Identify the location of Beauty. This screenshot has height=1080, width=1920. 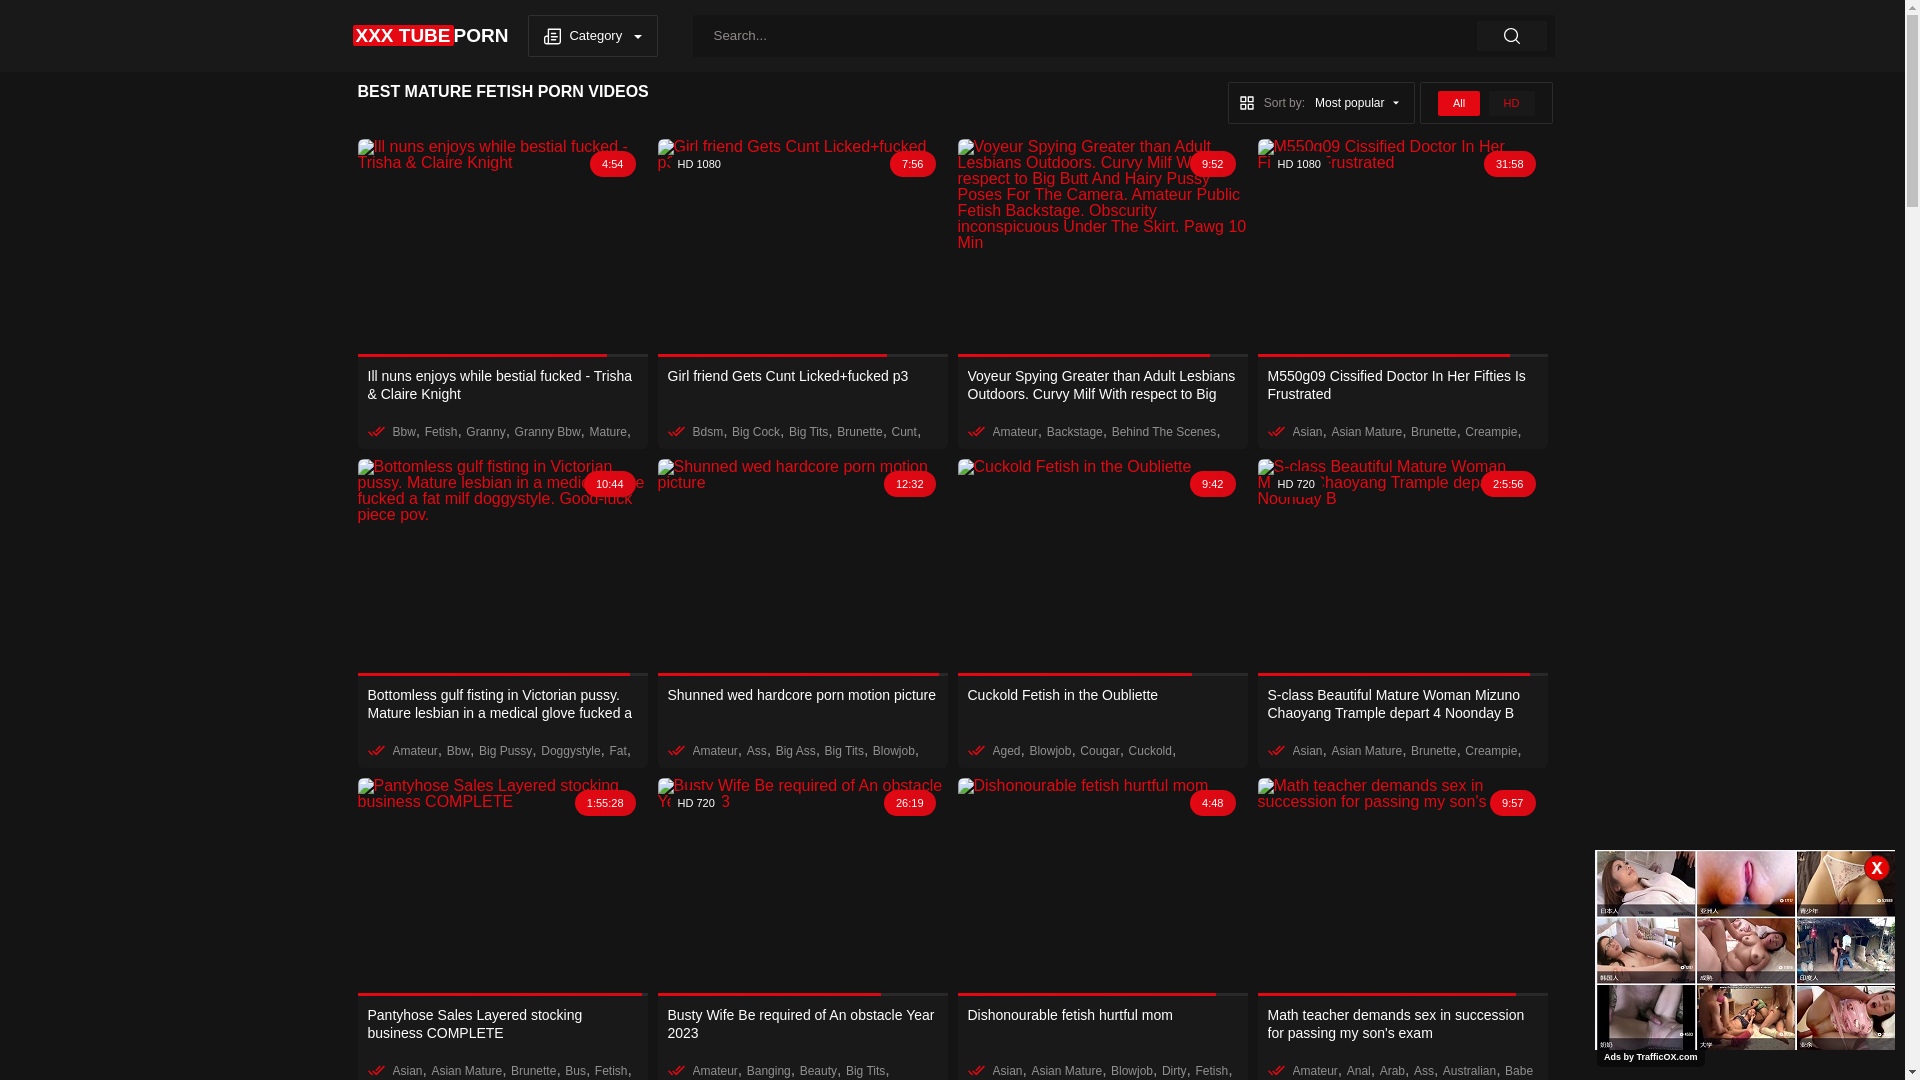
(818, 1071).